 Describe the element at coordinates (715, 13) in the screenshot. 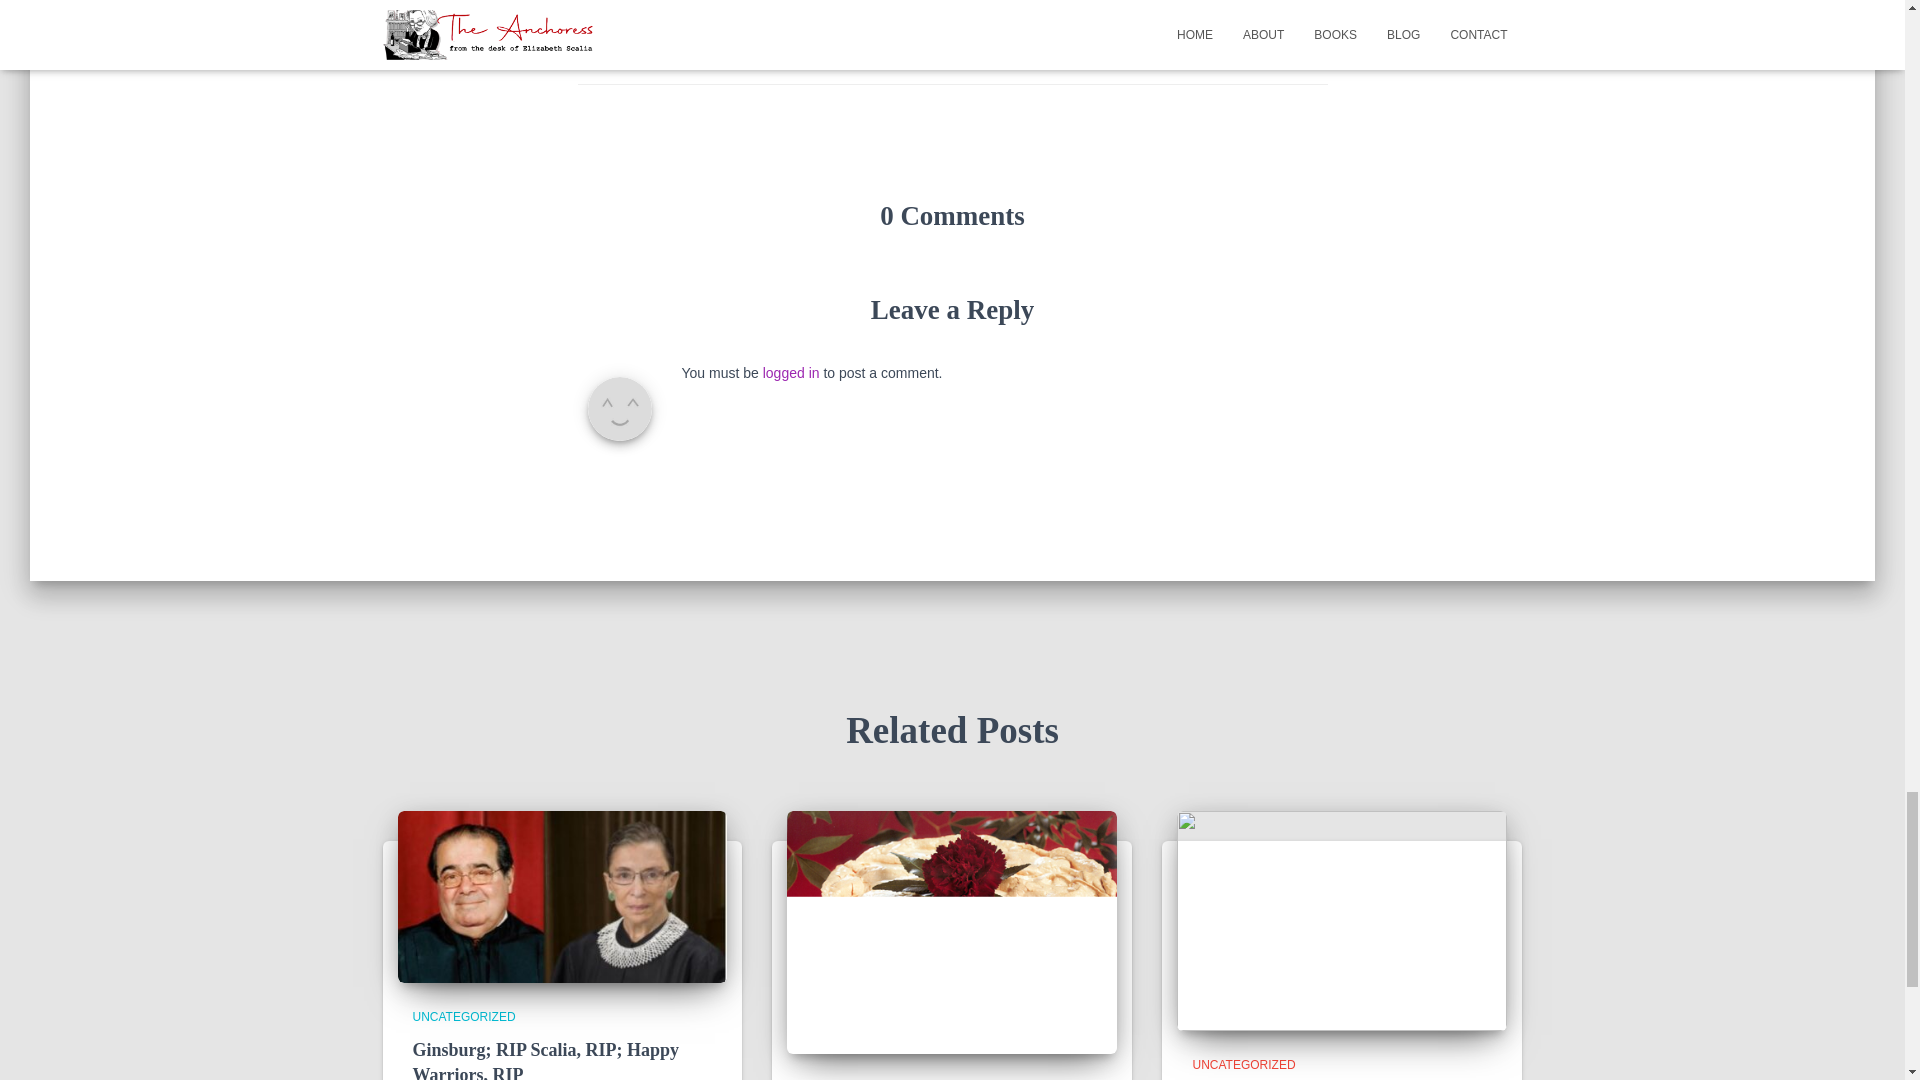

I see `UNCATEGORIZED` at that location.